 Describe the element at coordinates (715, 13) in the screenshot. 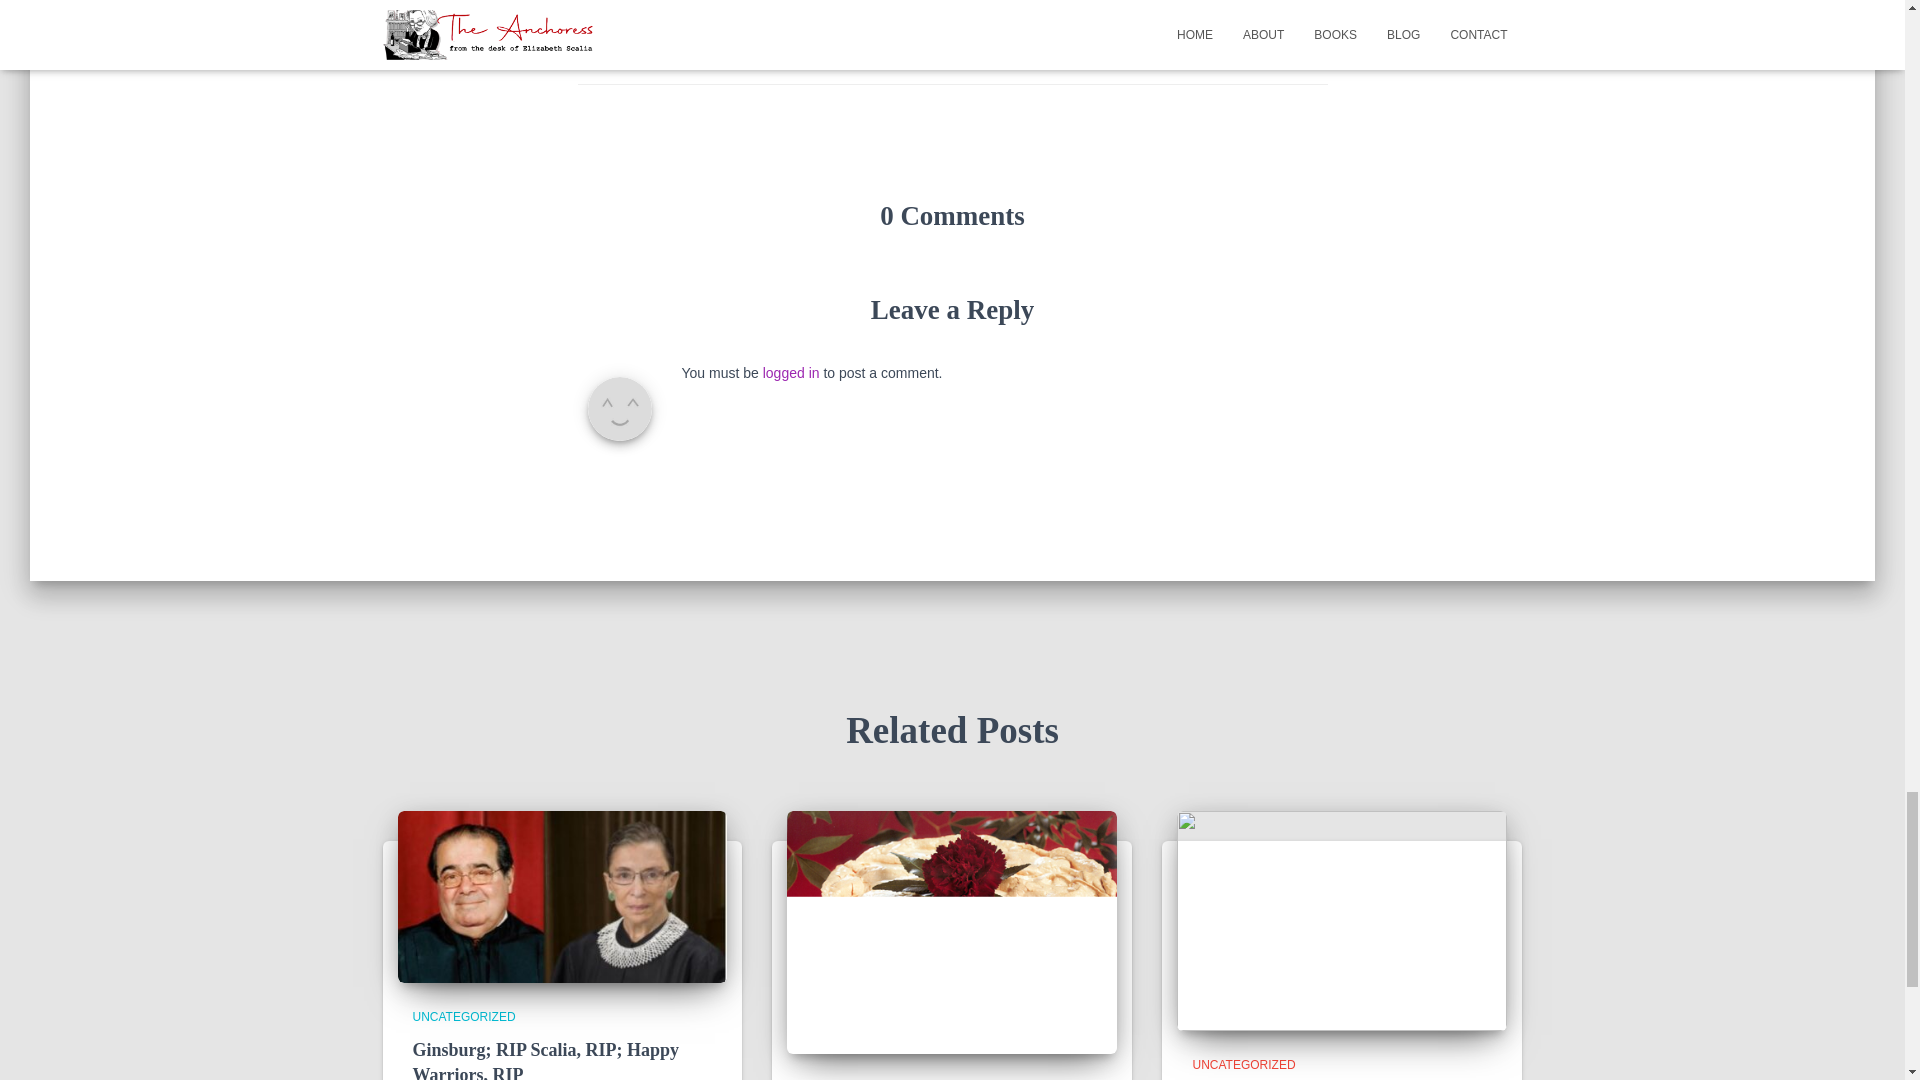

I see `UNCATEGORIZED` at that location.